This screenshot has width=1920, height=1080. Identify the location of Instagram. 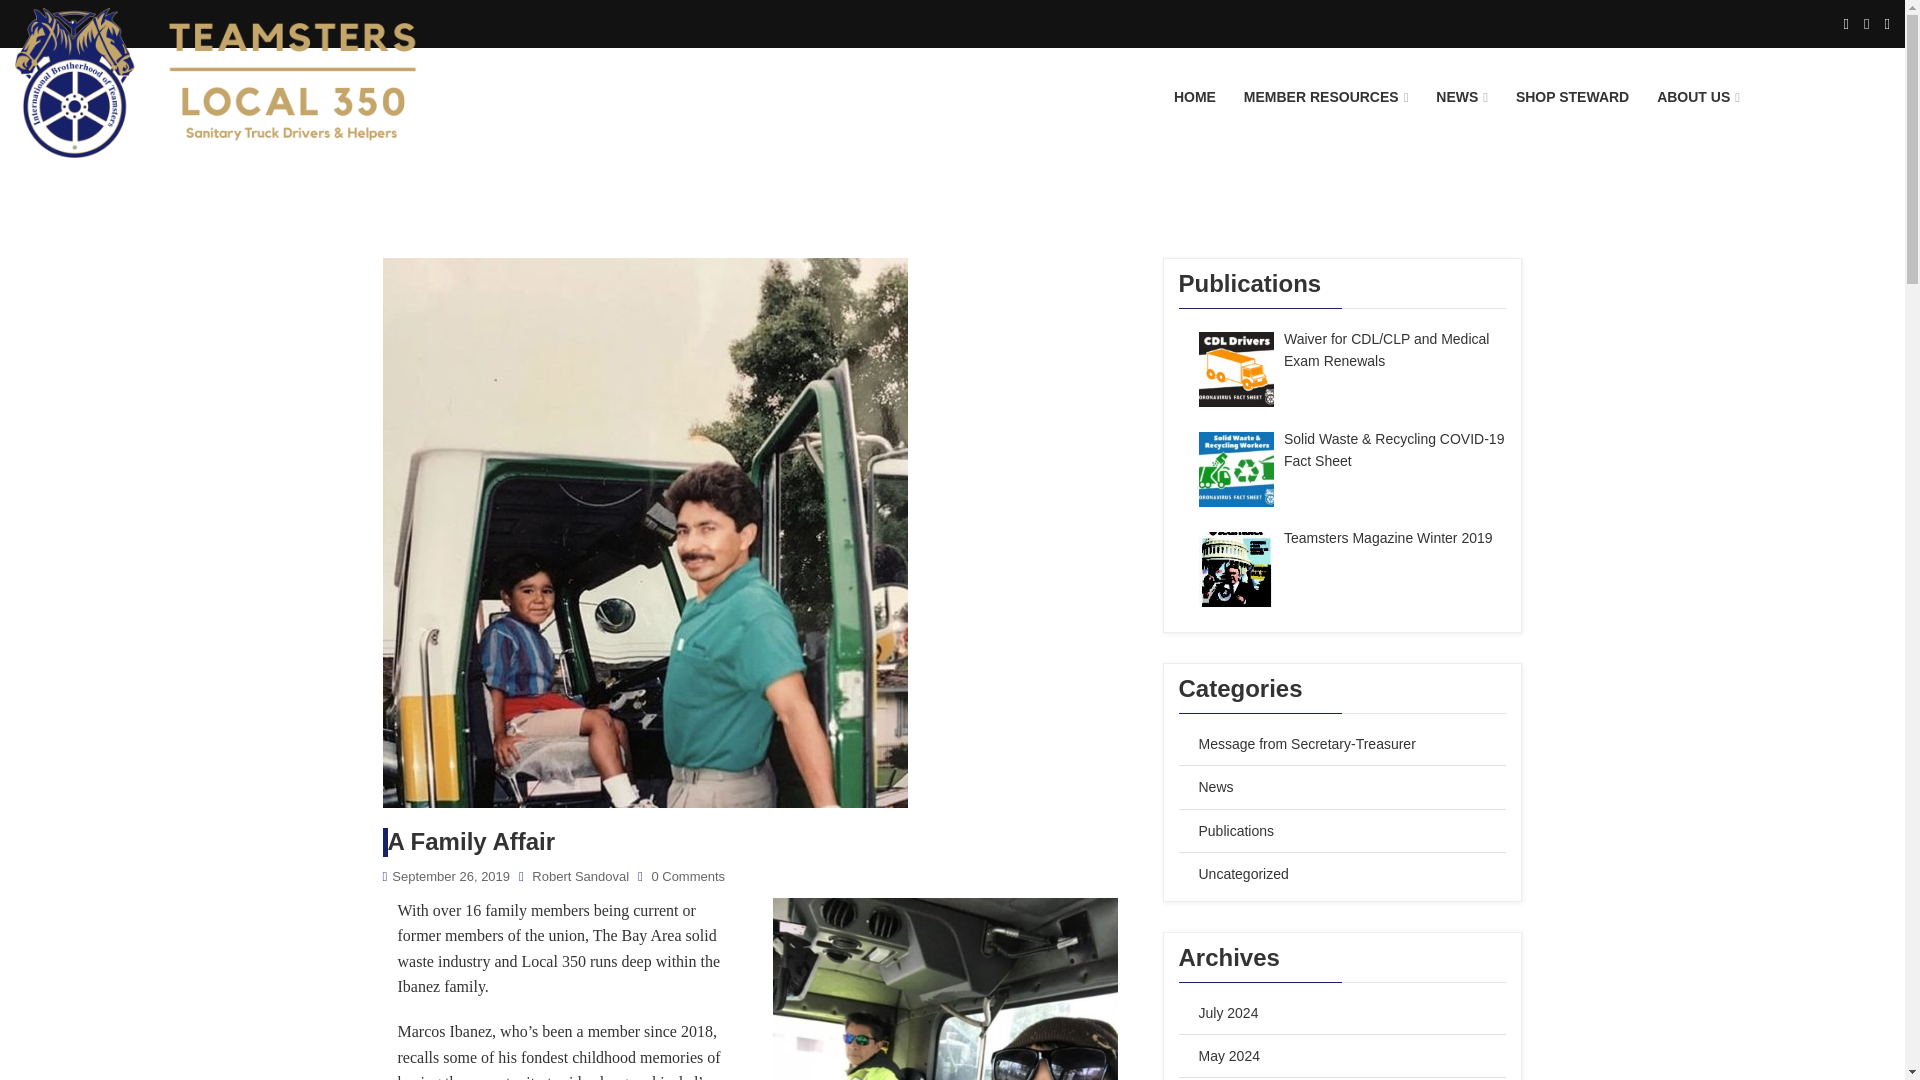
(1887, 23).